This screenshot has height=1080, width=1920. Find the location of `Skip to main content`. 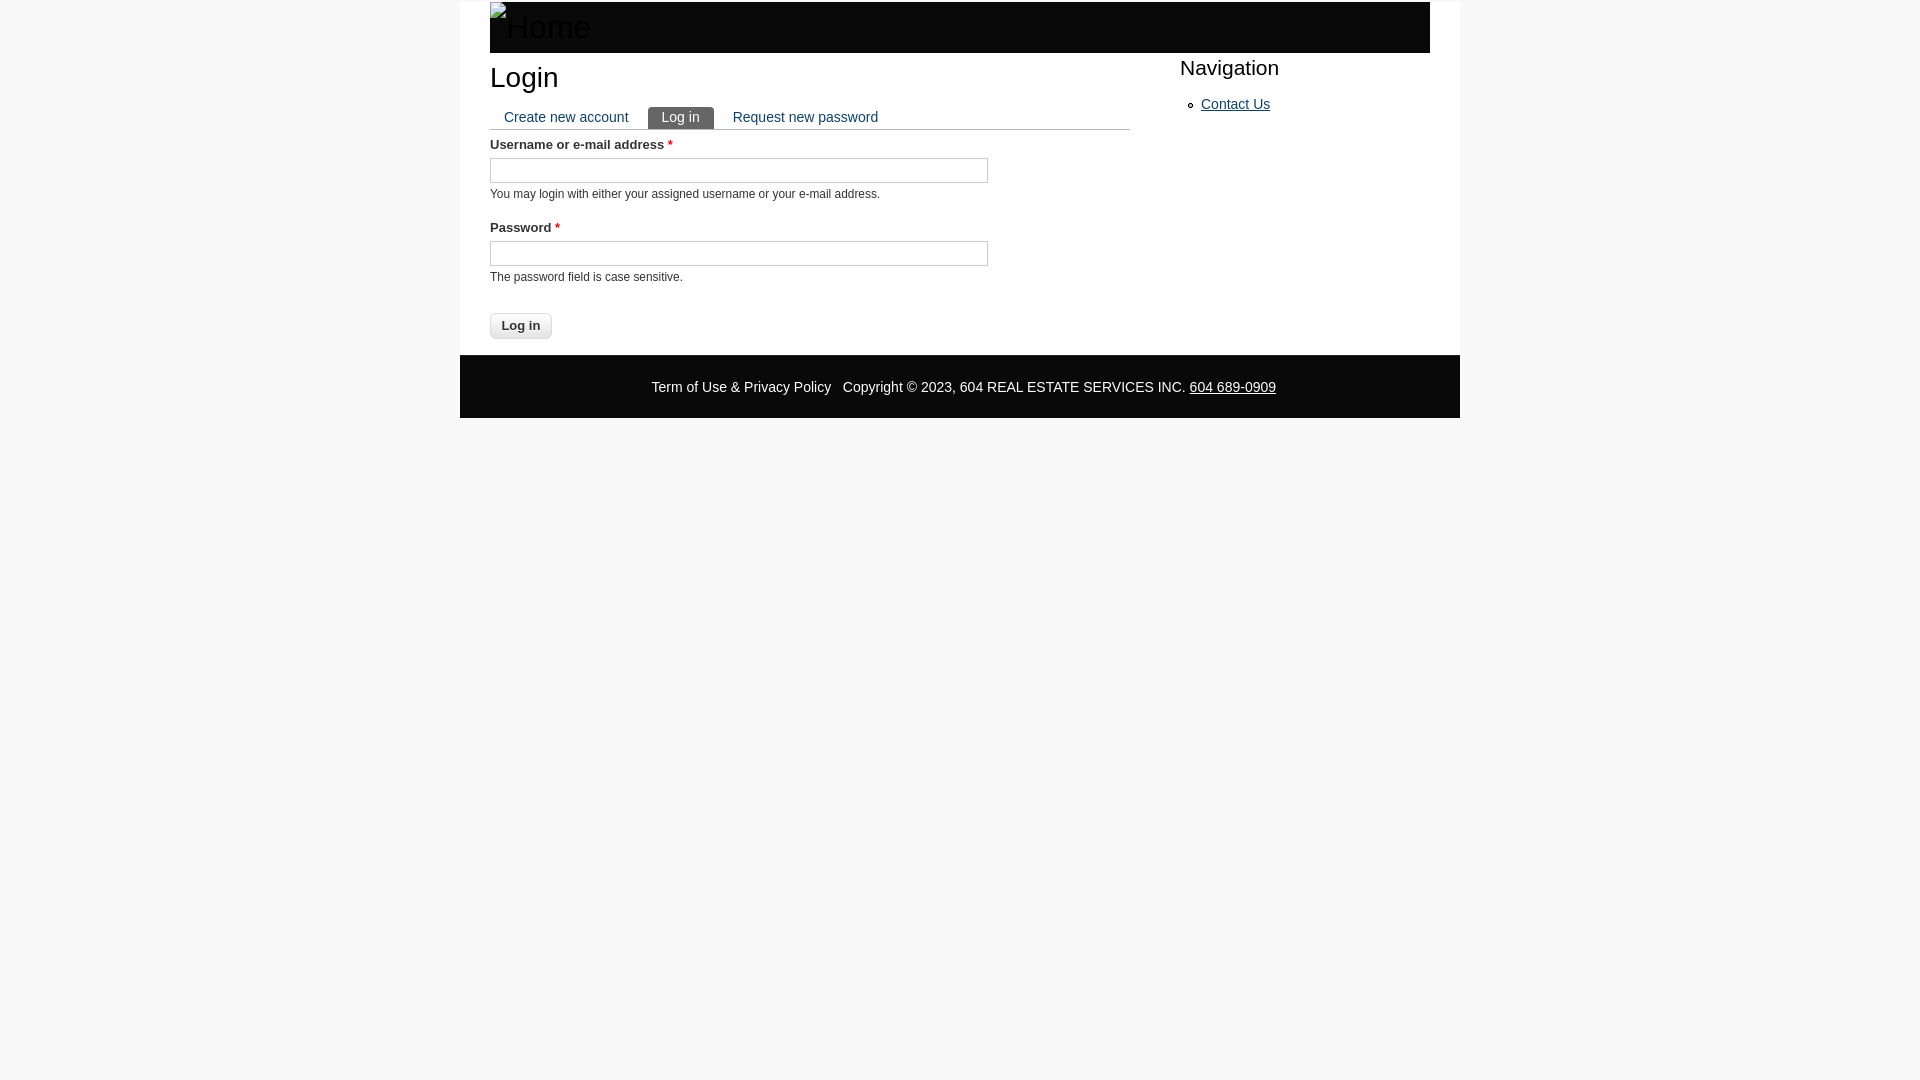

Skip to main content is located at coordinates (64, 2).